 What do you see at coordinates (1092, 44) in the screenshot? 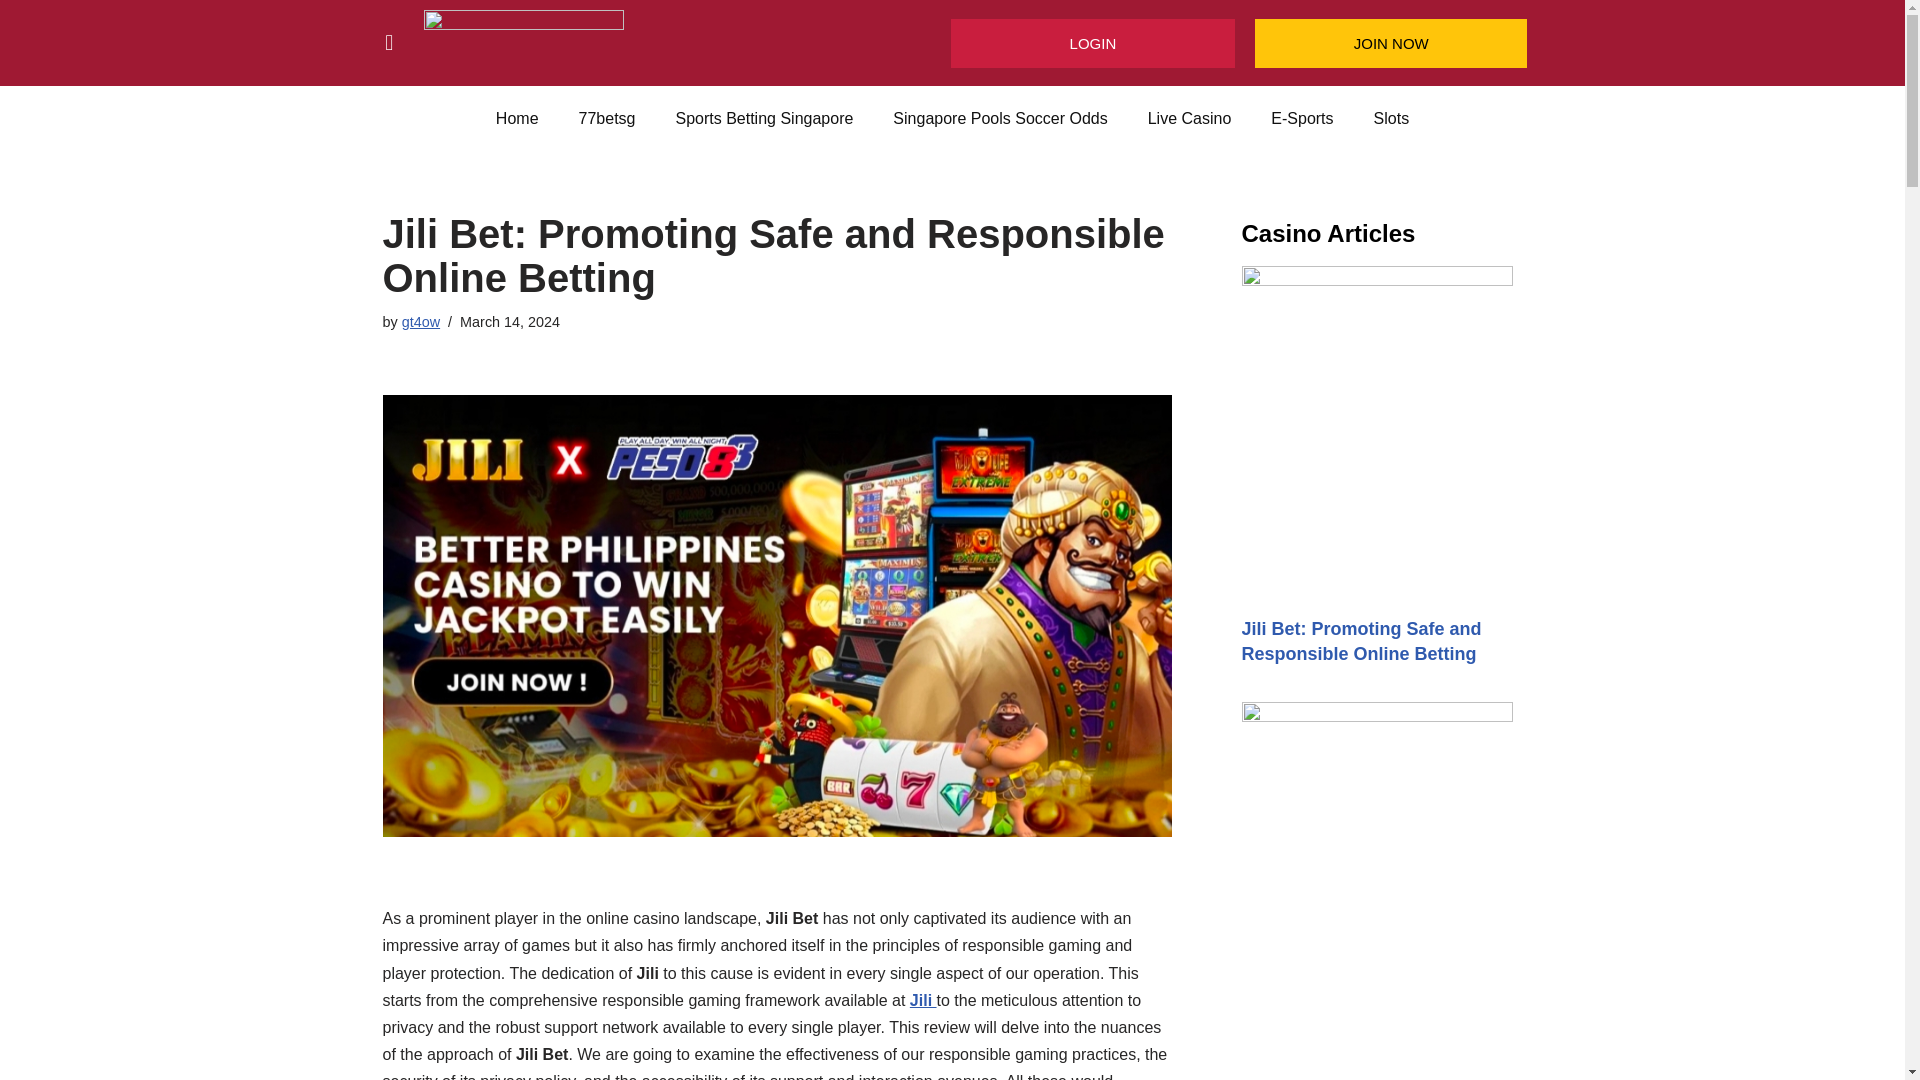
I see `LOGIN` at bounding box center [1092, 44].